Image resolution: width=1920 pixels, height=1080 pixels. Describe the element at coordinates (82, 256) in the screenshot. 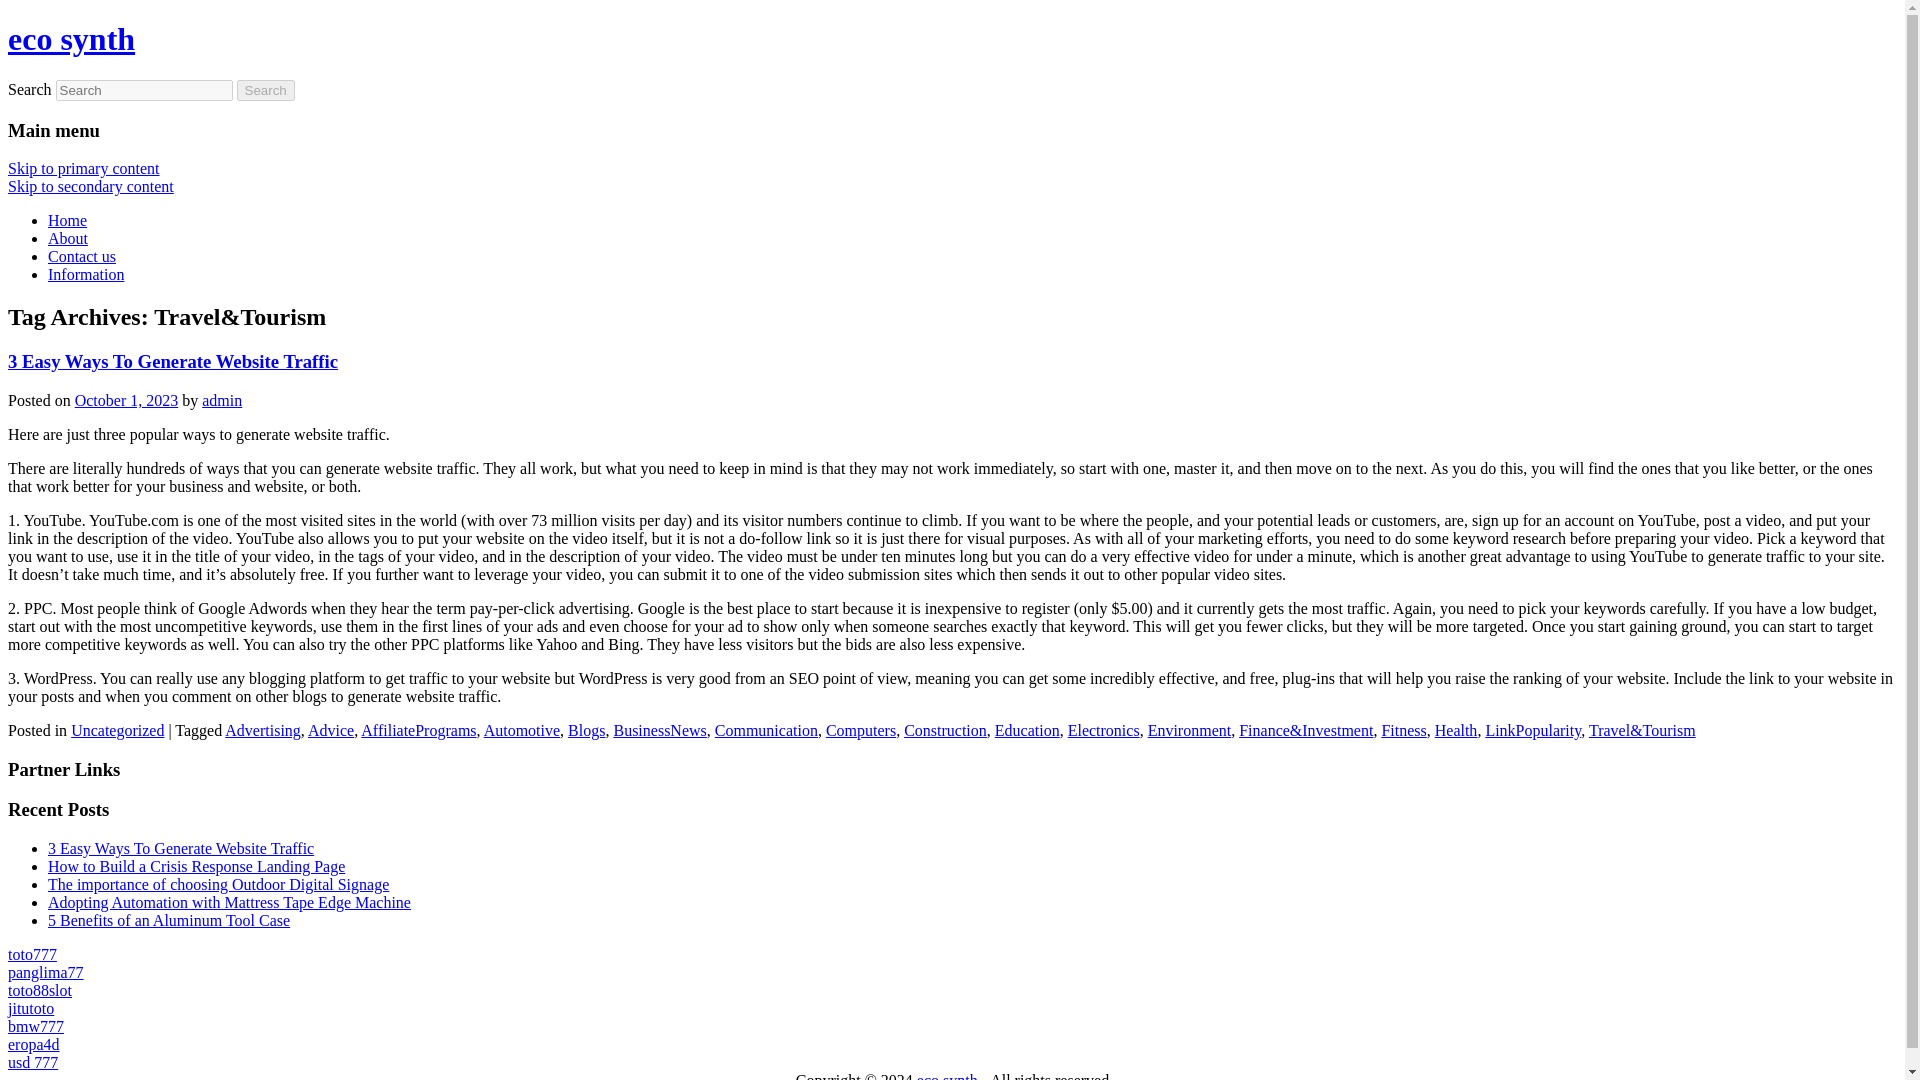

I see `Contact us` at that location.